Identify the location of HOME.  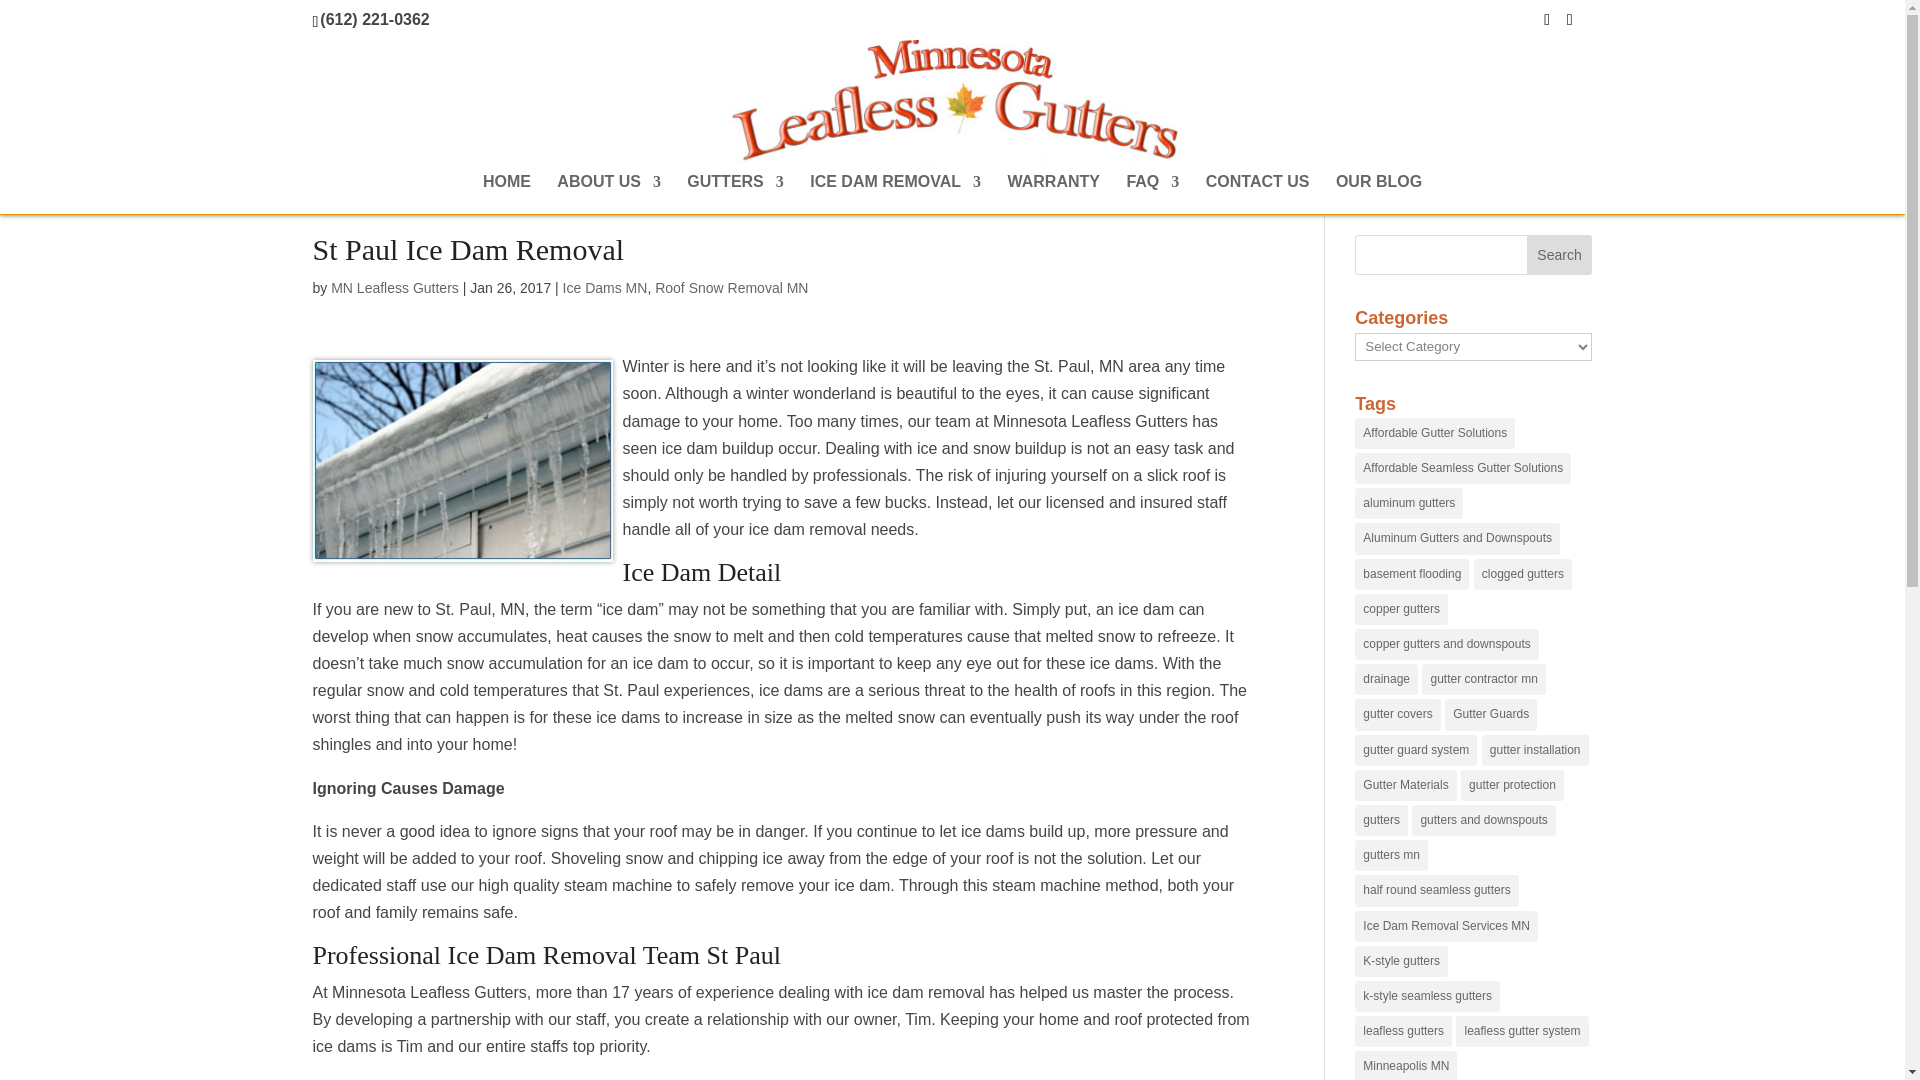
(507, 194).